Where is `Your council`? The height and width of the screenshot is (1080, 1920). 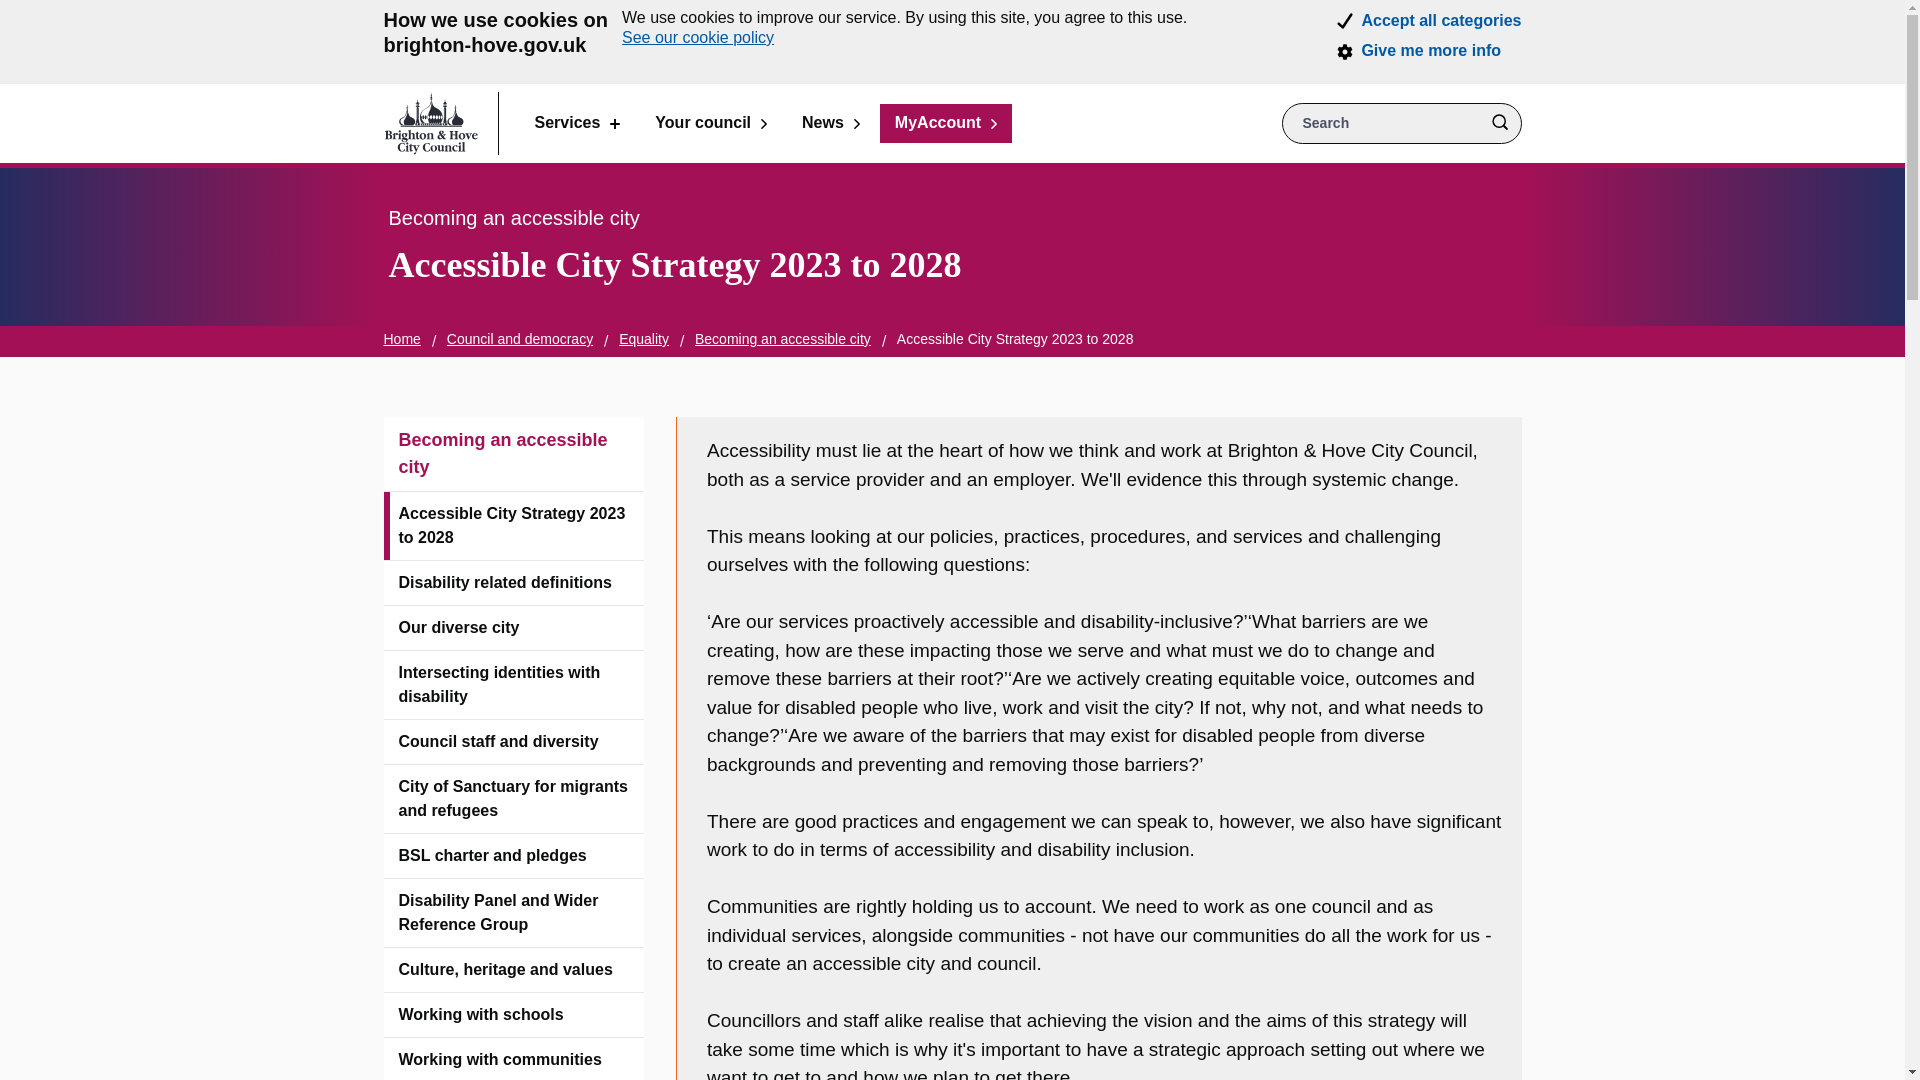
Your council is located at coordinates (710, 122).